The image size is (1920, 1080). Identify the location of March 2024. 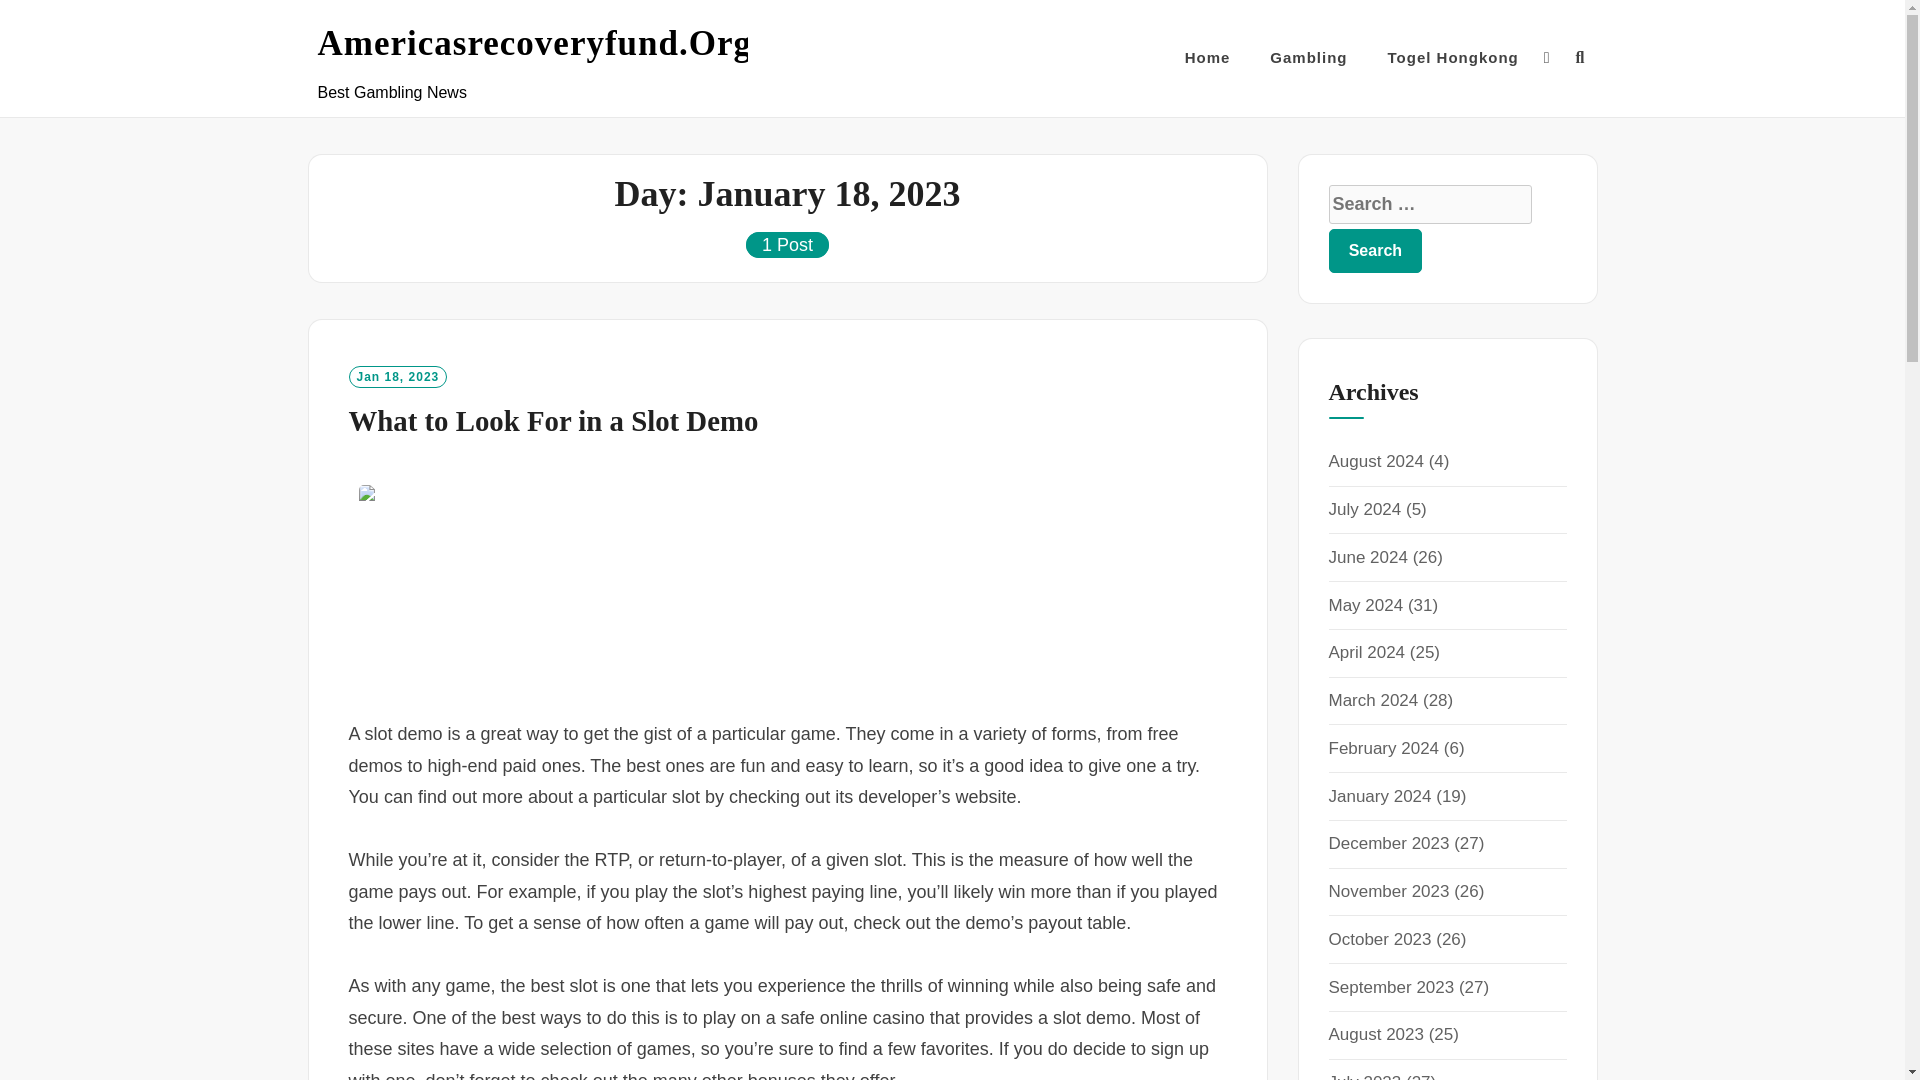
(1373, 700).